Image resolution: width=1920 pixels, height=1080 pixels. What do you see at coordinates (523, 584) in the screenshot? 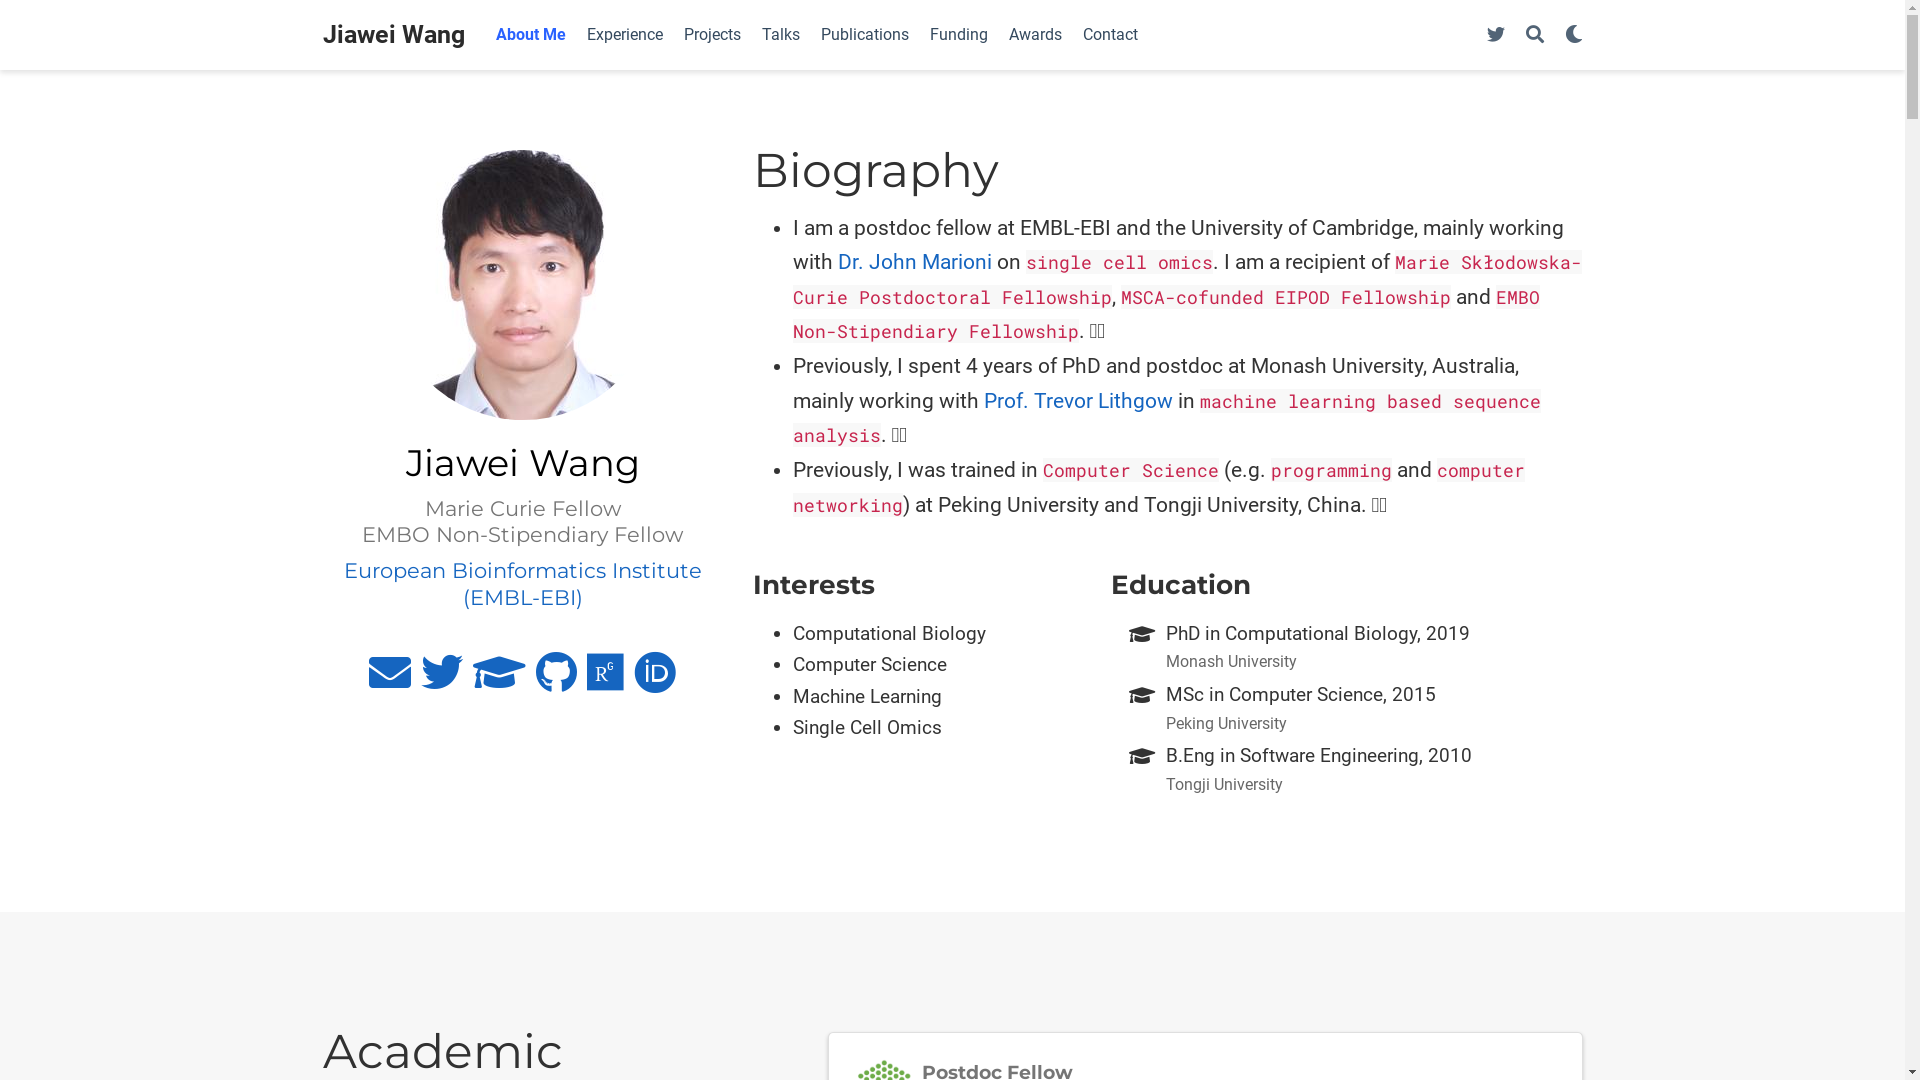
I see `European Bioinformatics Institute (EMBL-EBI)` at bounding box center [523, 584].